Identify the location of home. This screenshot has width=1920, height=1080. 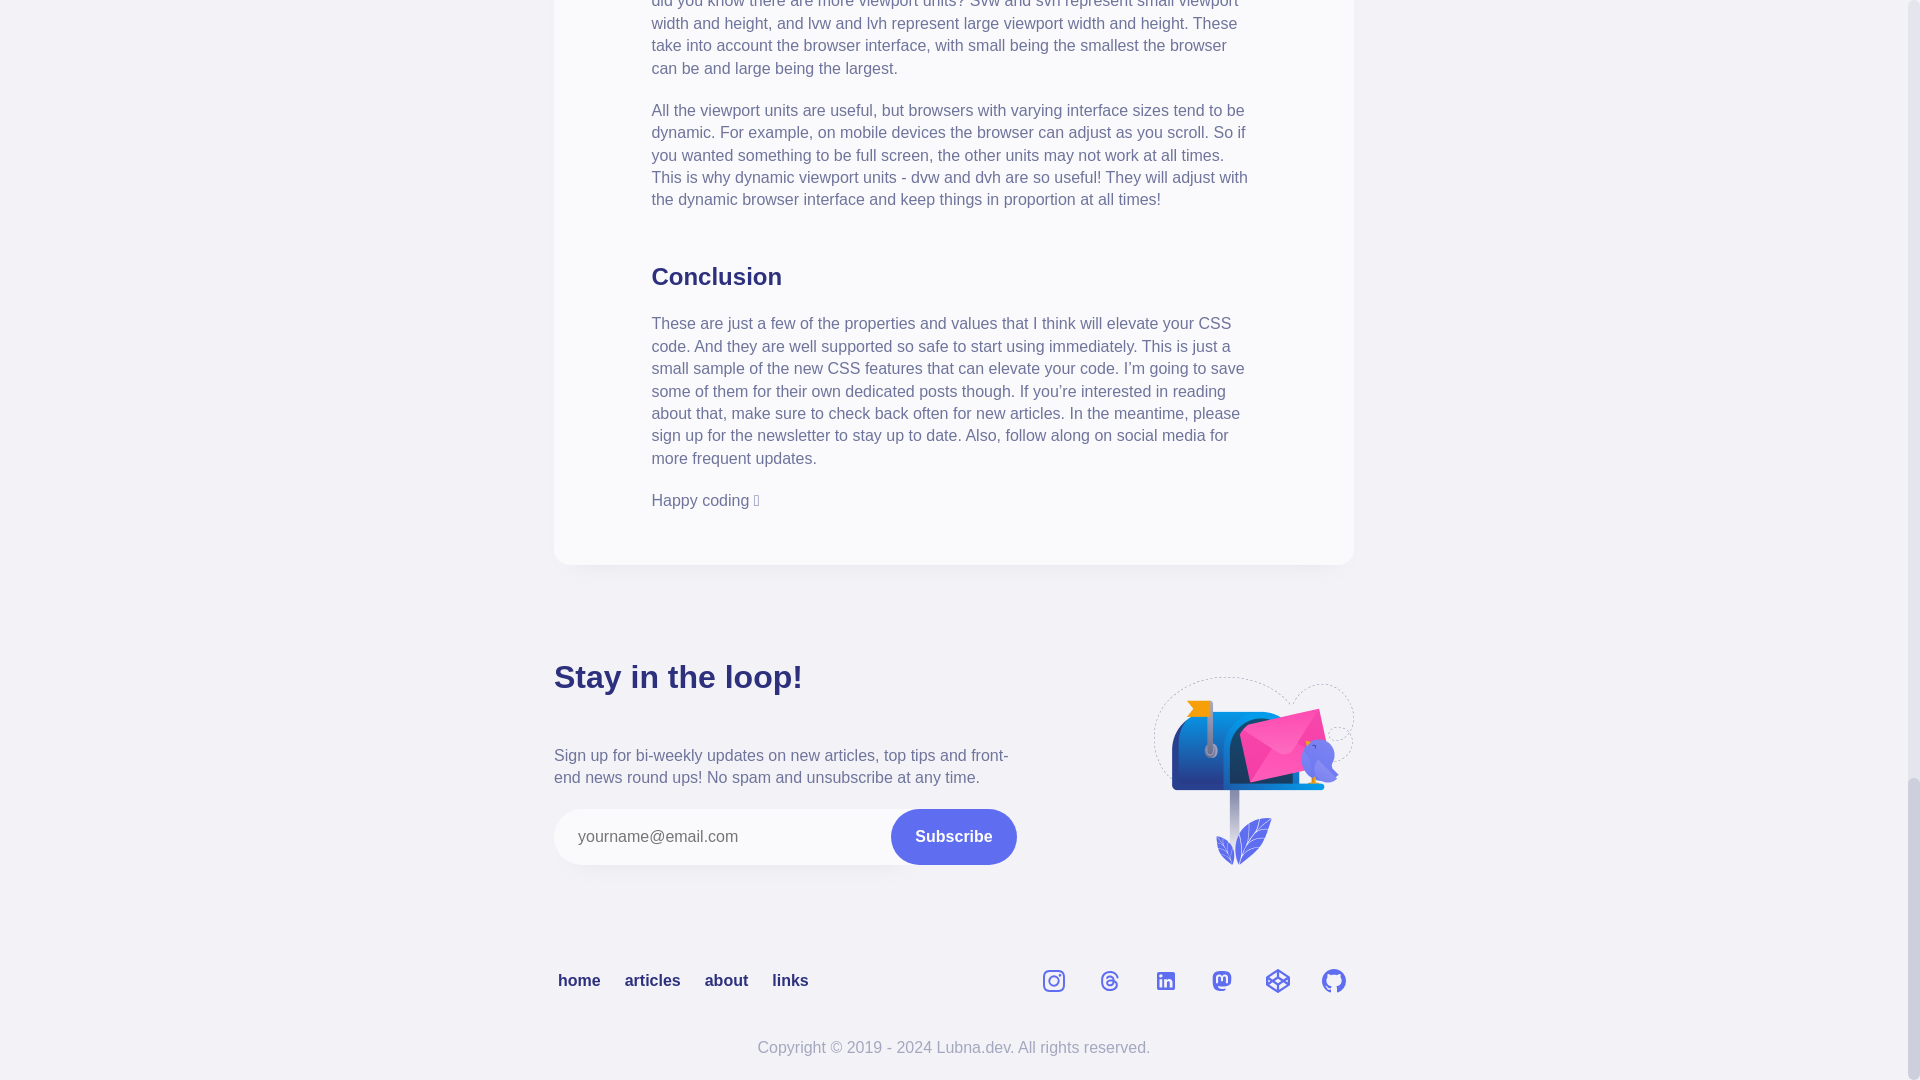
(579, 980).